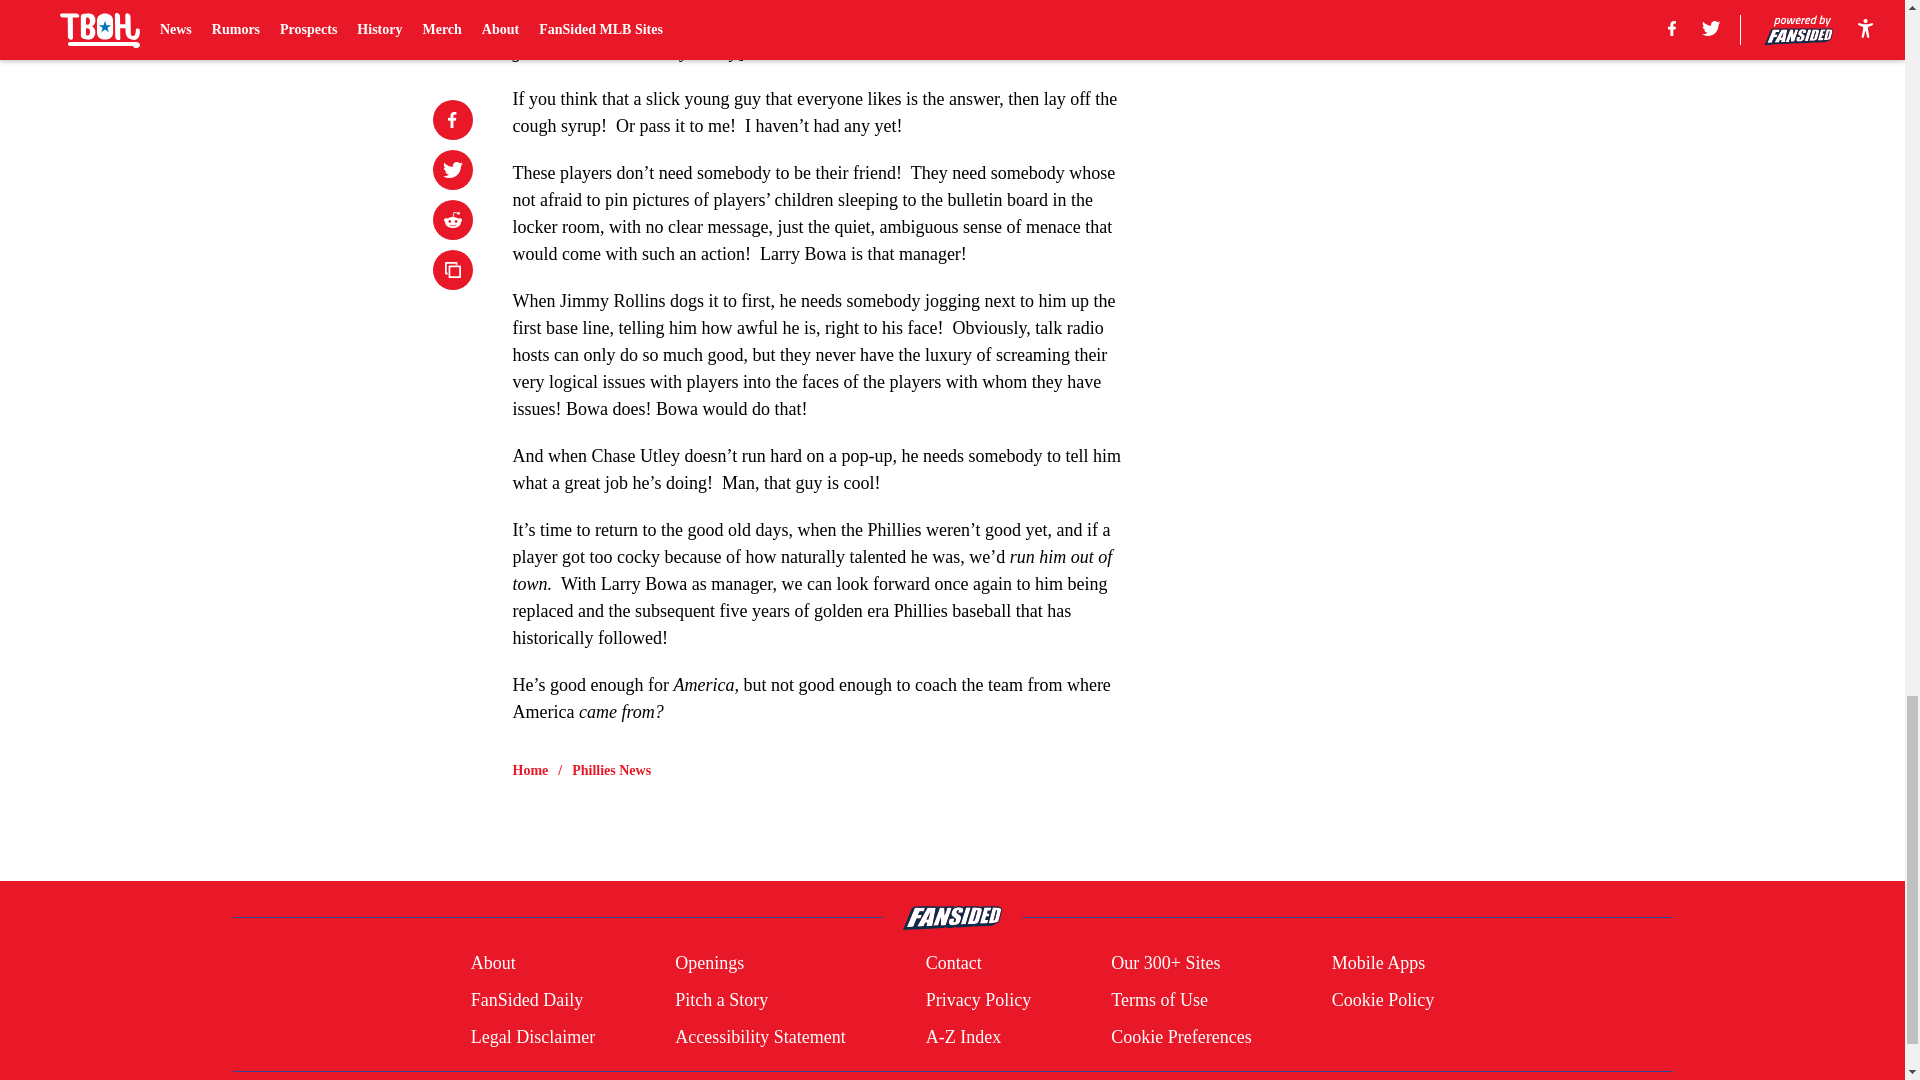 The width and height of the screenshot is (1920, 1080). What do you see at coordinates (1379, 964) in the screenshot?
I see `Mobile Apps` at bounding box center [1379, 964].